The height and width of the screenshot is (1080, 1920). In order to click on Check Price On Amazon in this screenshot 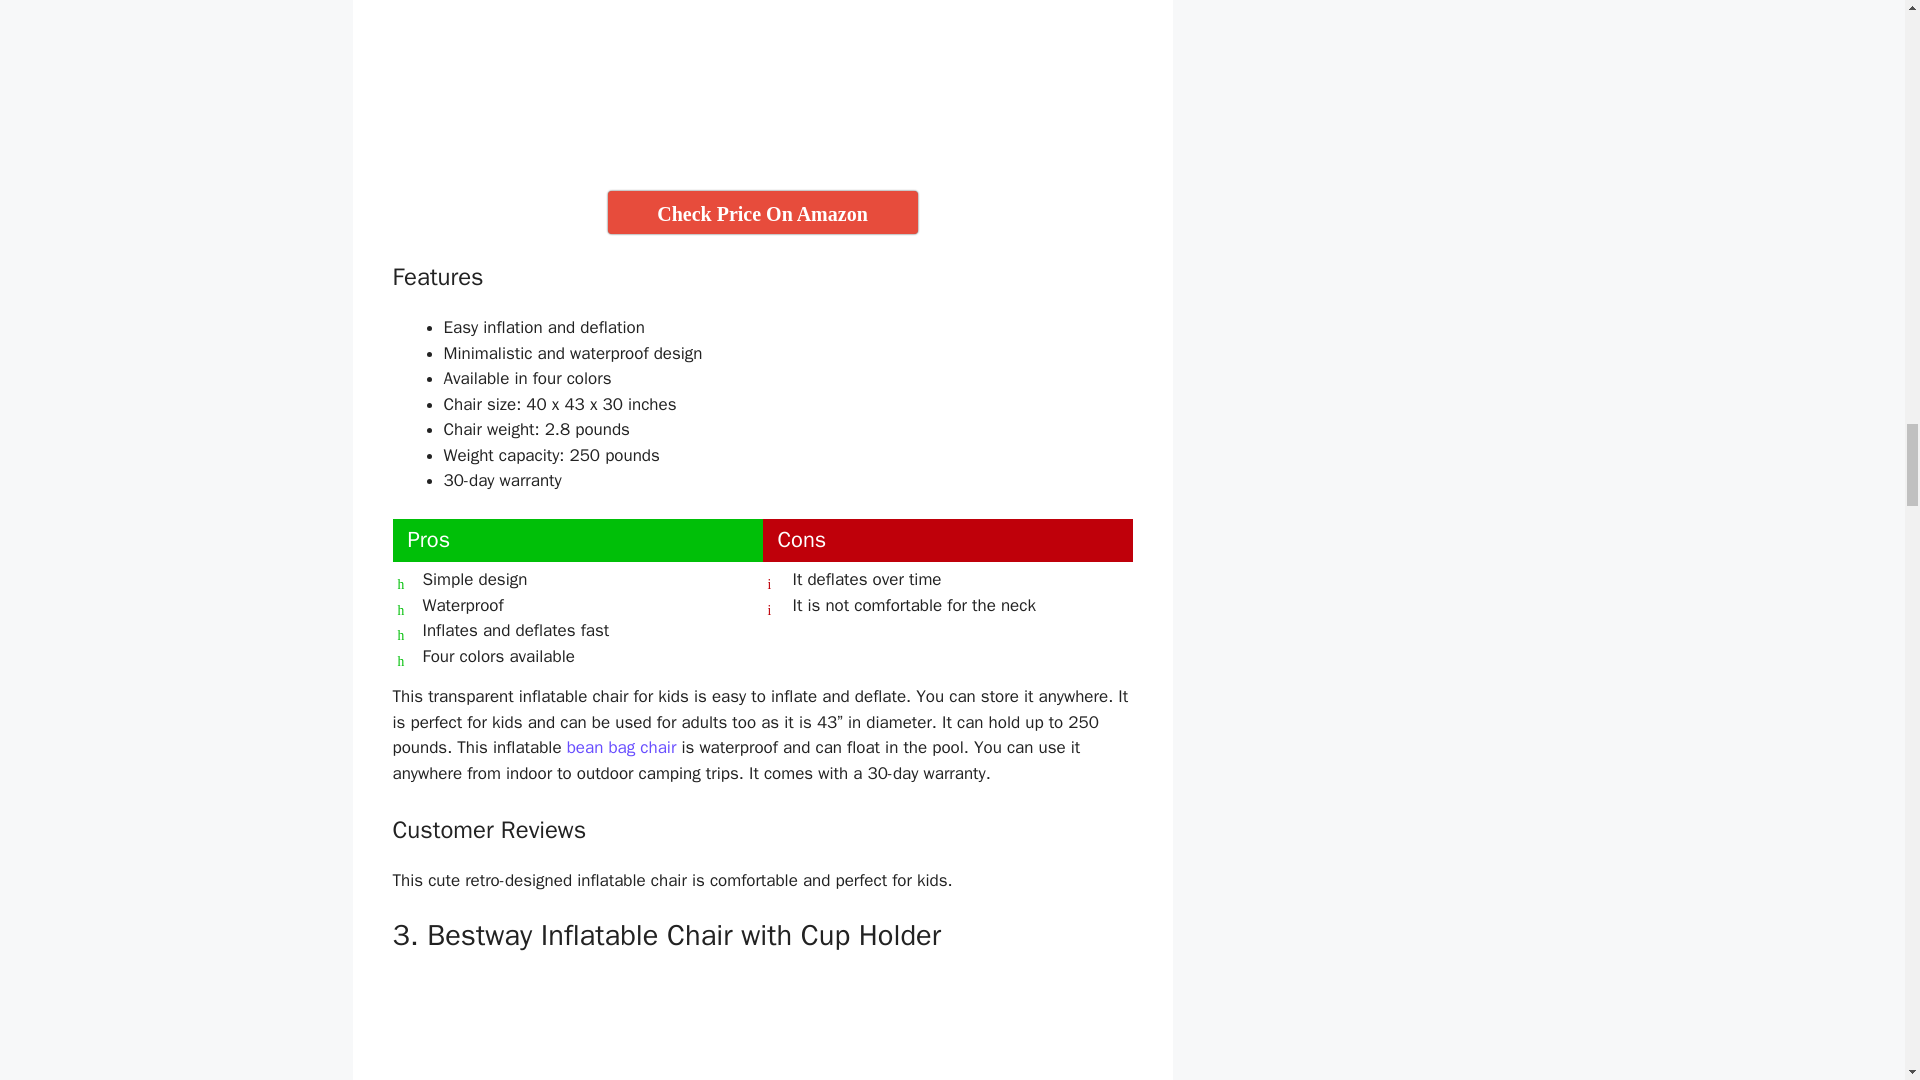, I will do `click(762, 212)`.